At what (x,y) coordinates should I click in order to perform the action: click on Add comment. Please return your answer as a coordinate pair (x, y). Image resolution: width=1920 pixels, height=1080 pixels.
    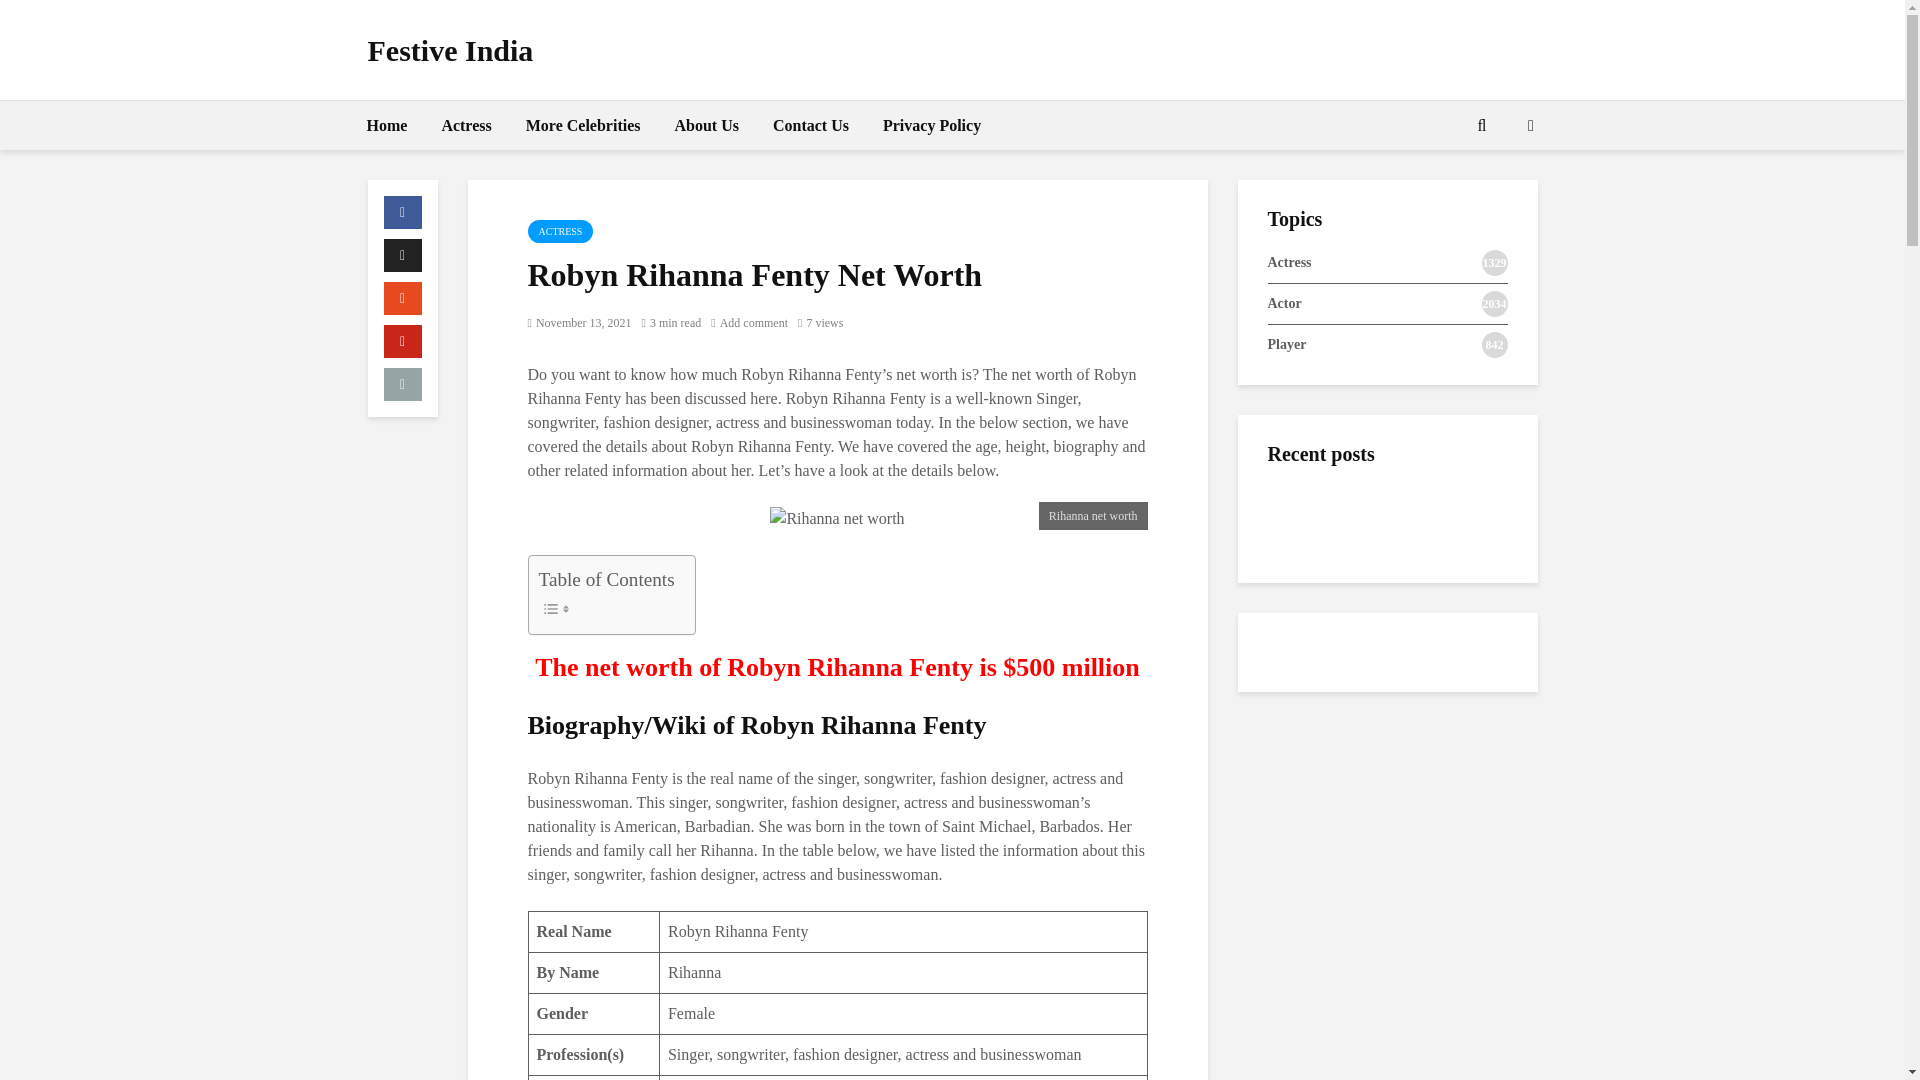
    Looking at the image, I should click on (748, 323).